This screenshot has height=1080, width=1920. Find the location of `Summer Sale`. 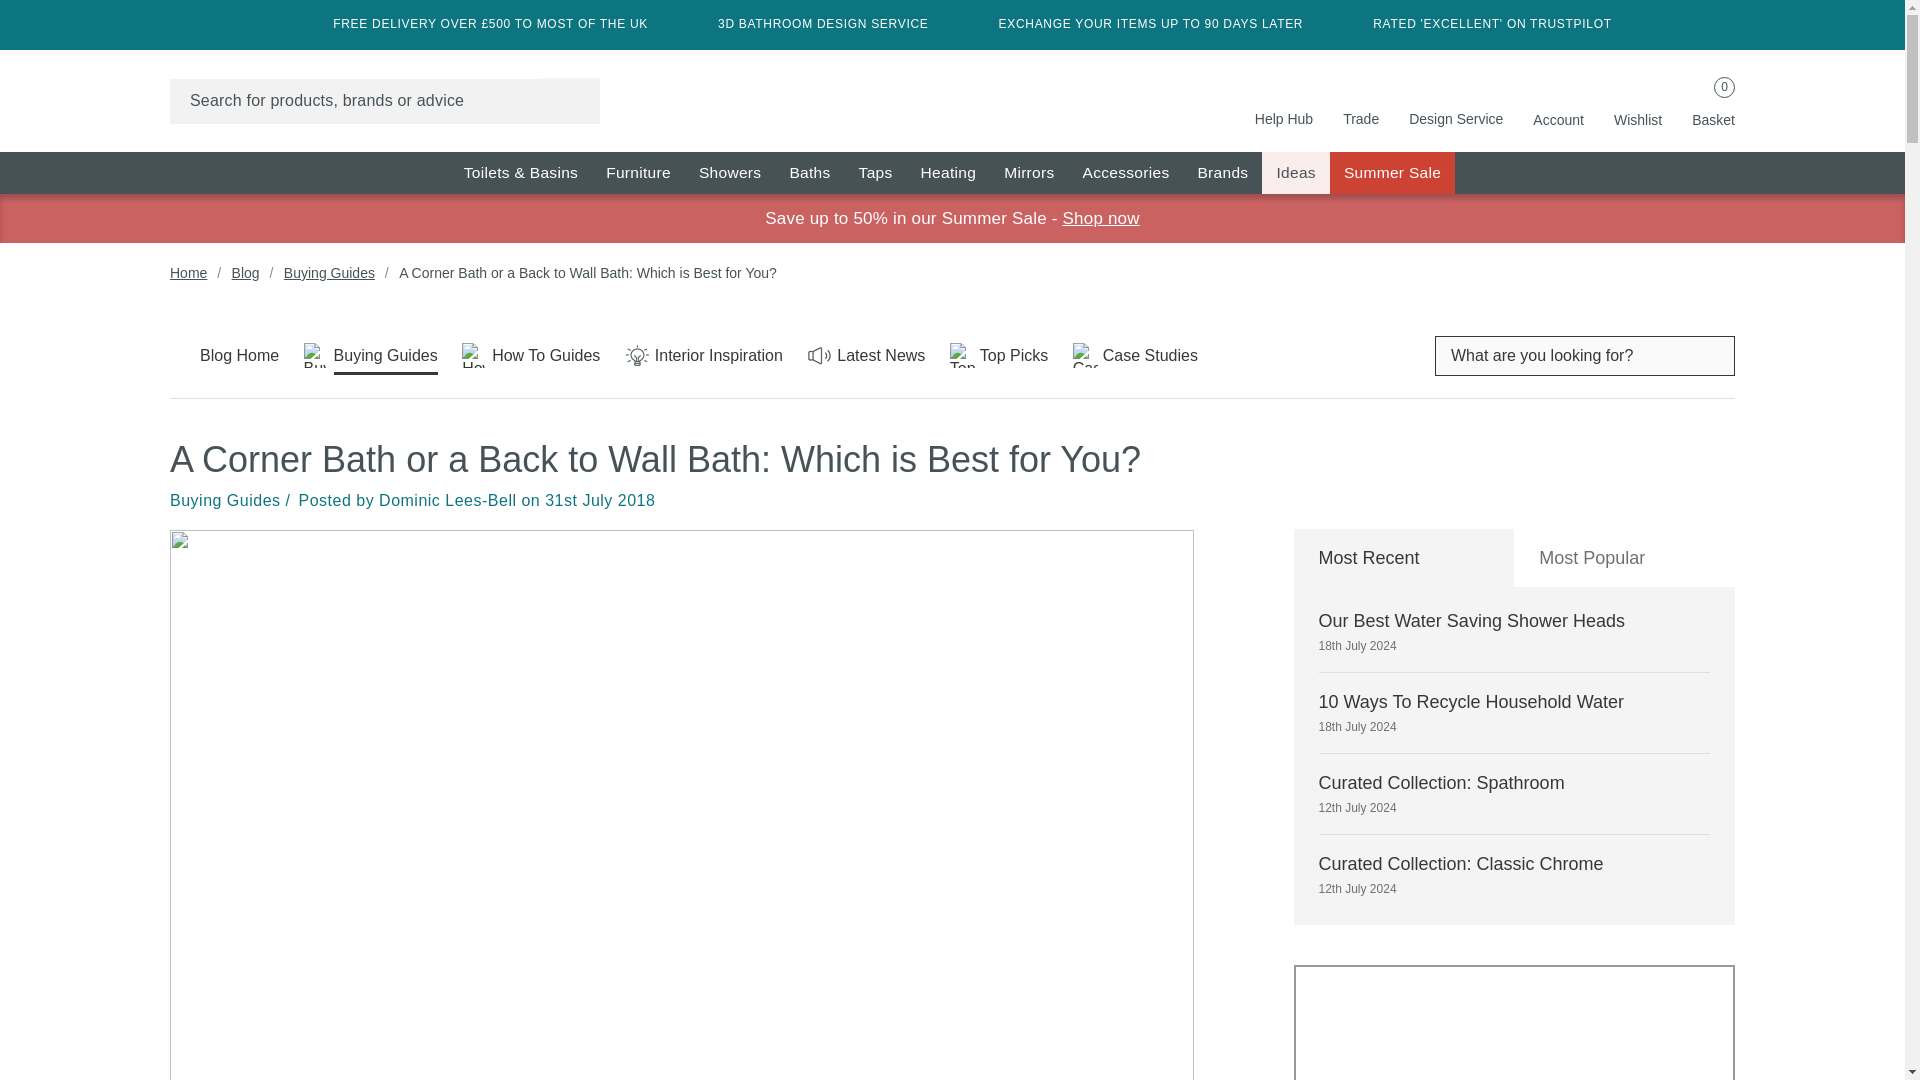

Summer Sale is located at coordinates (638, 173).